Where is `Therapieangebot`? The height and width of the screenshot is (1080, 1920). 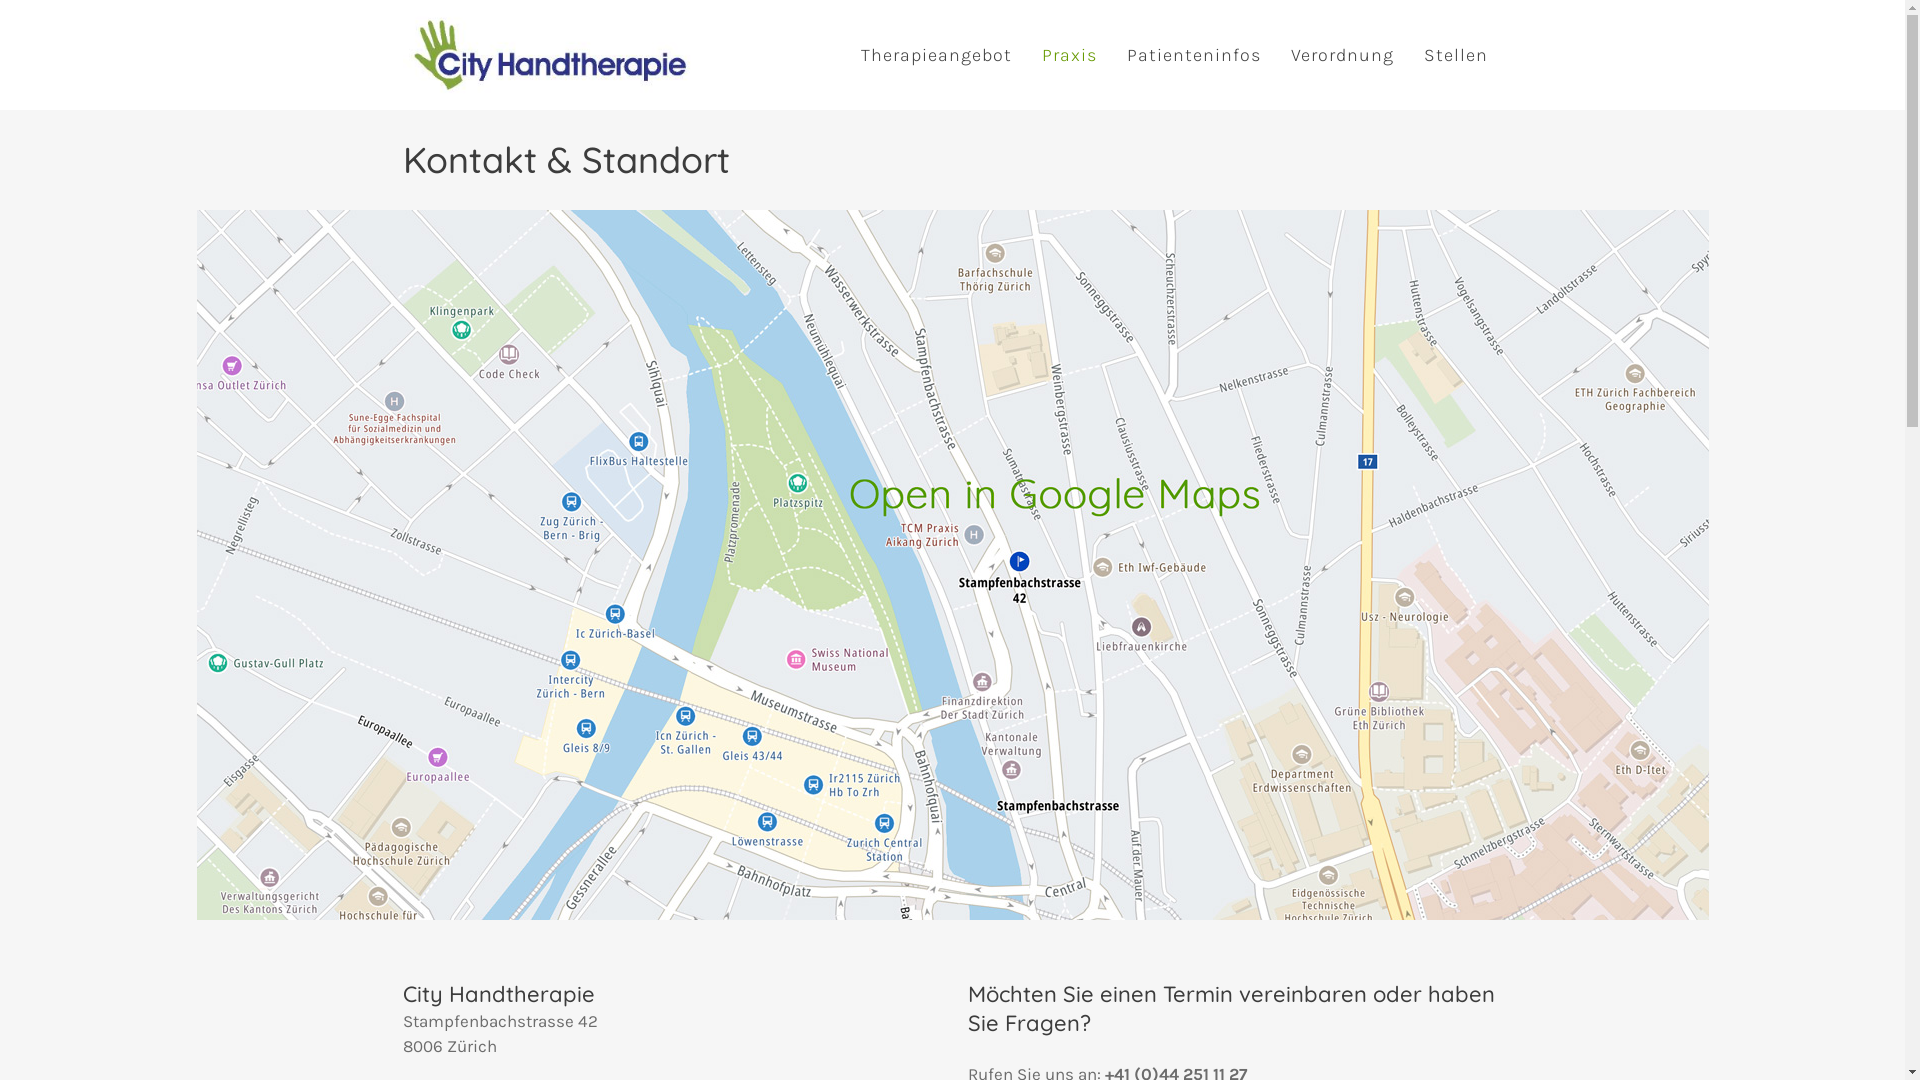 Therapieangebot is located at coordinates (936, 55).